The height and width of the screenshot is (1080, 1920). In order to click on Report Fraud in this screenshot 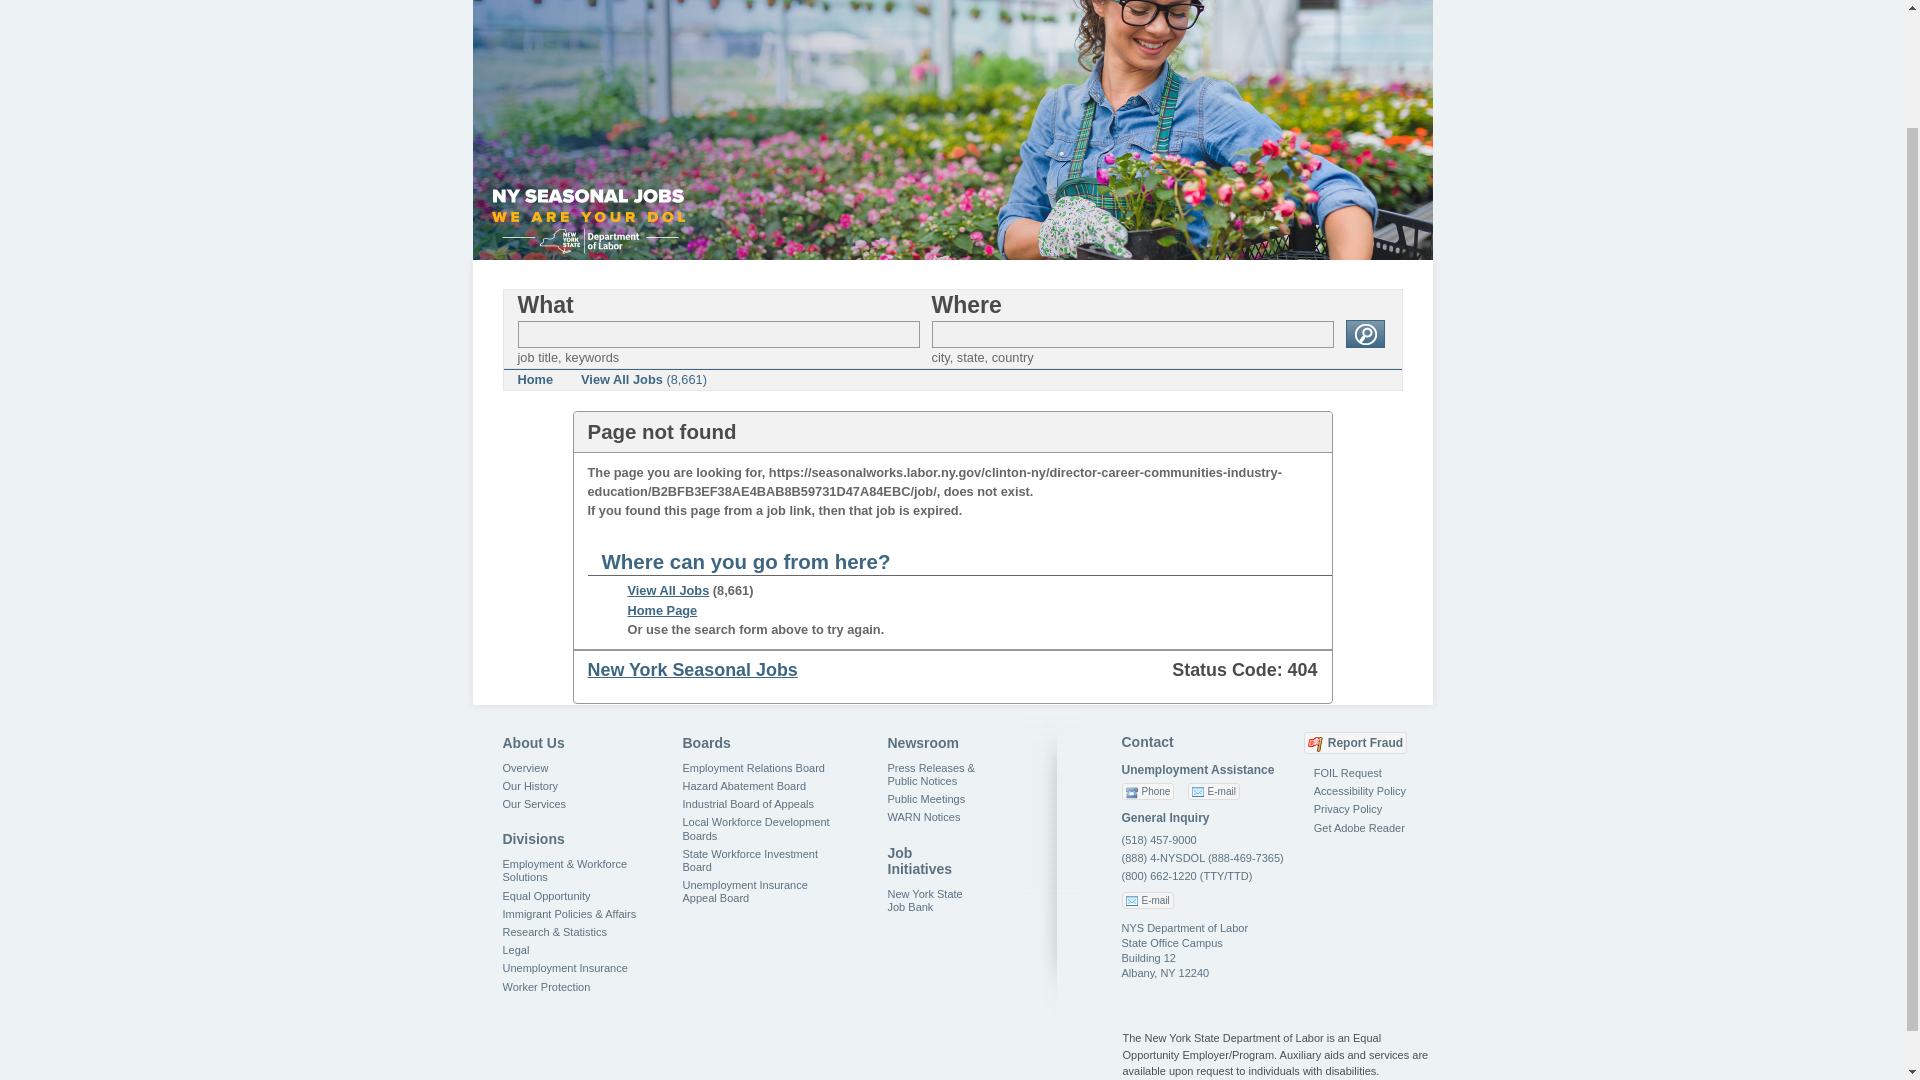, I will do `click(1355, 742)`.